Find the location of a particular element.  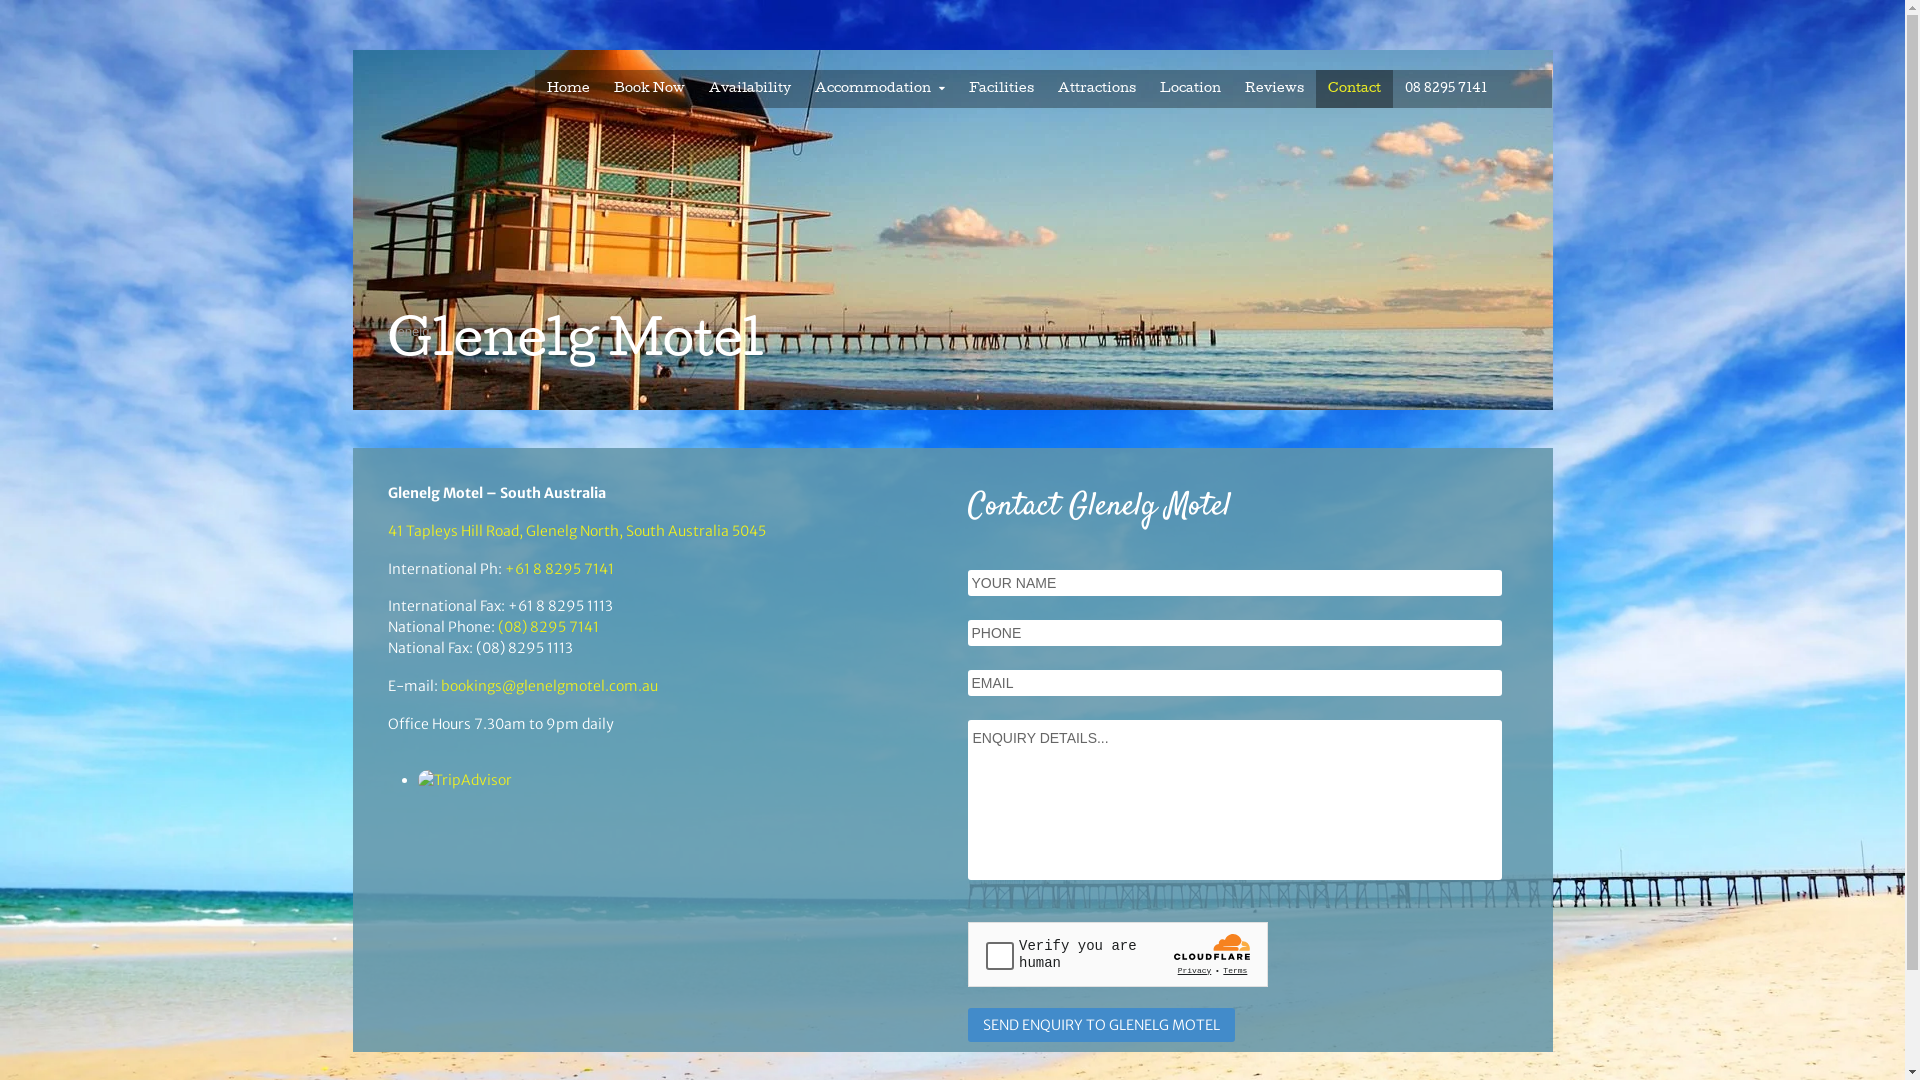

08 8295 7141 is located at coordinates (1446, 89).